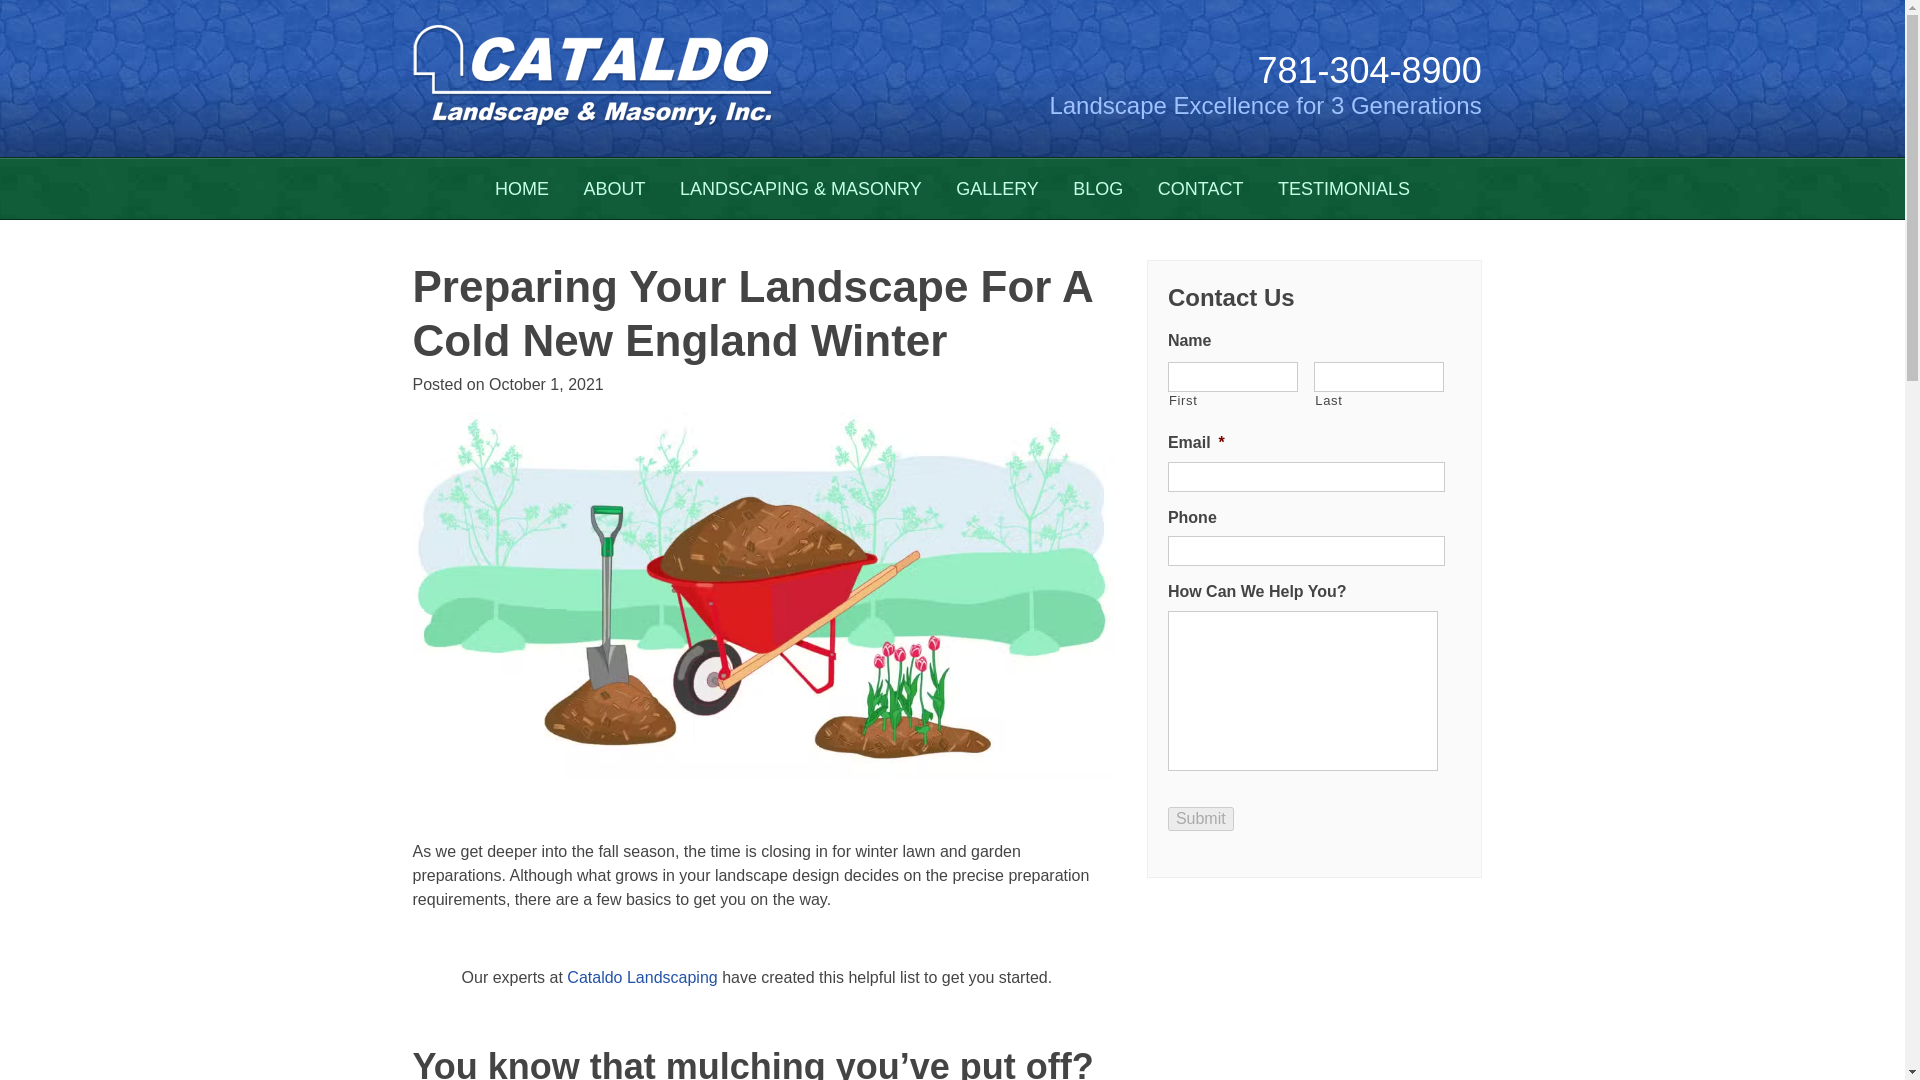 The image size is (1920, 1080). What do you see at coordinates (614, 188) in the screenshot?
I see `ABOUT` at bounding box center [614, 188].